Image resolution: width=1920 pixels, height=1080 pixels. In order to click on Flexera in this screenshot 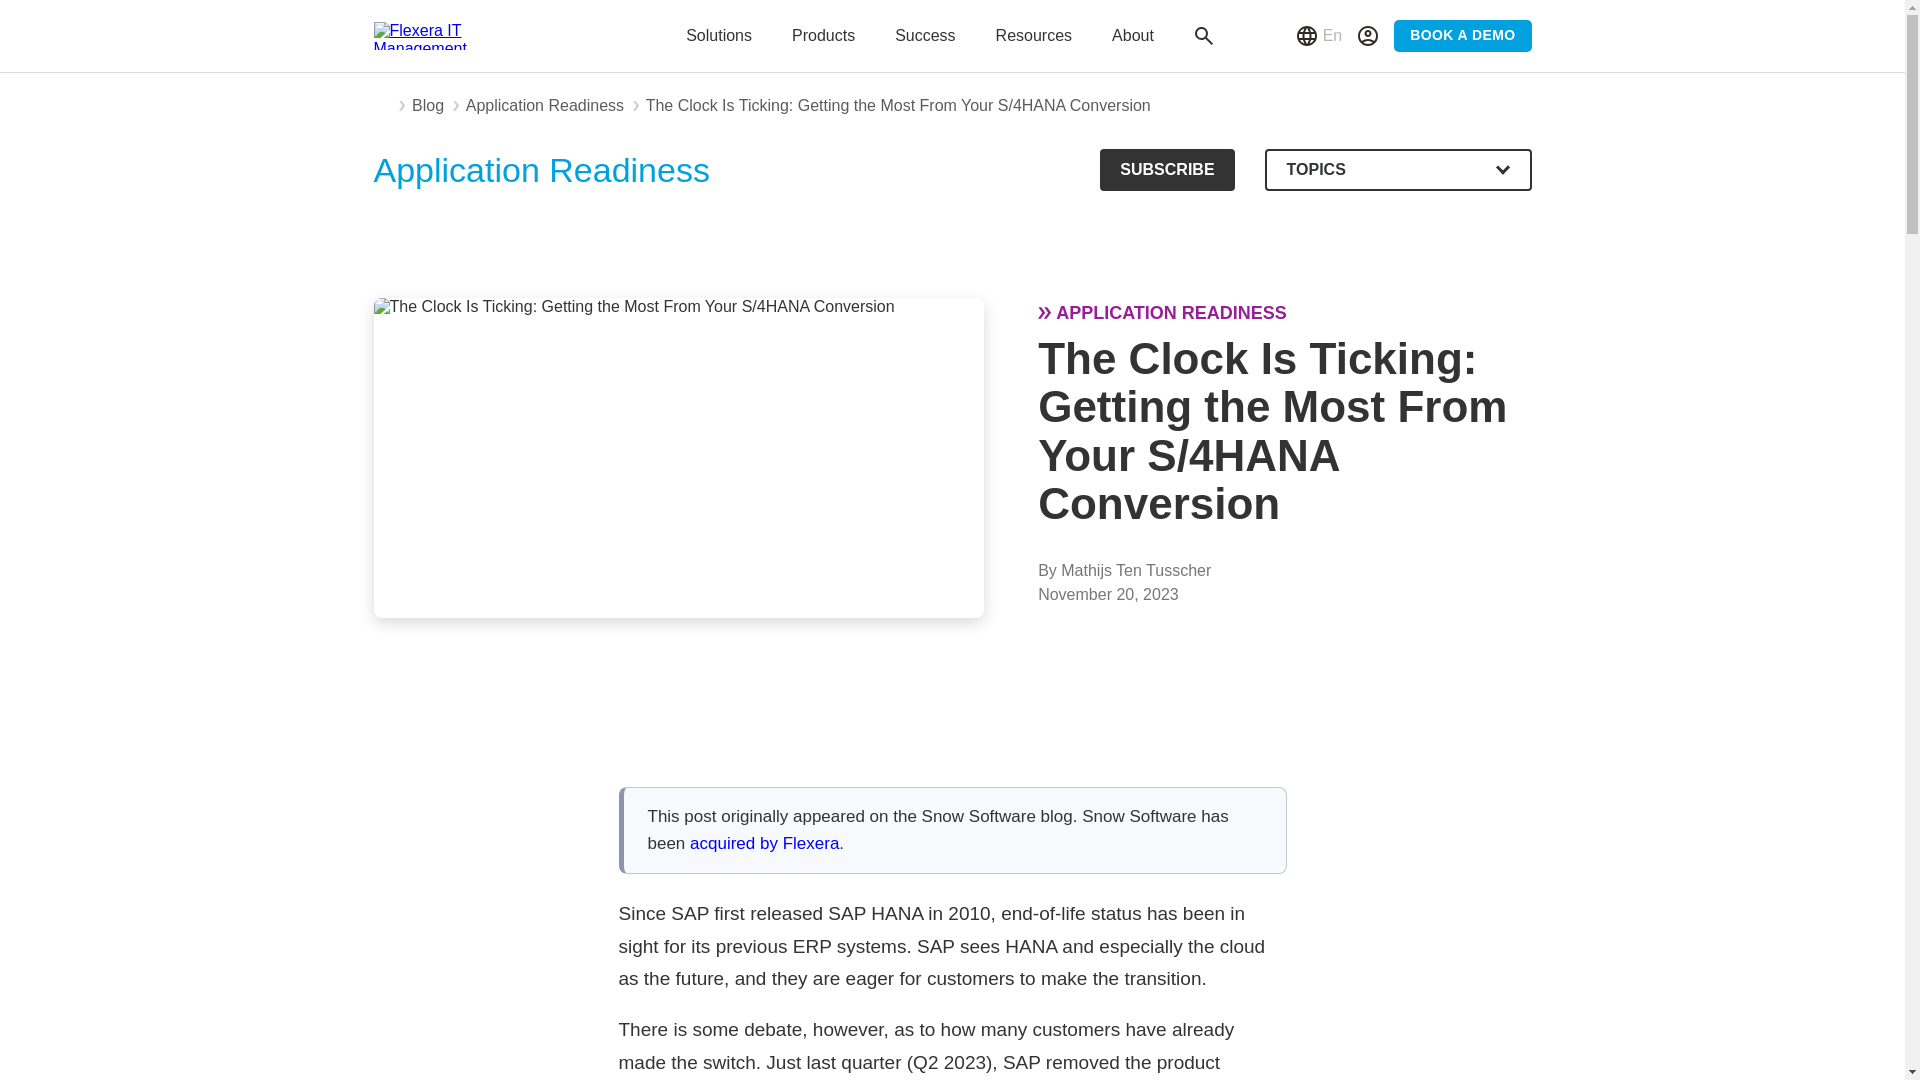, I will do `click(434, 35)`.